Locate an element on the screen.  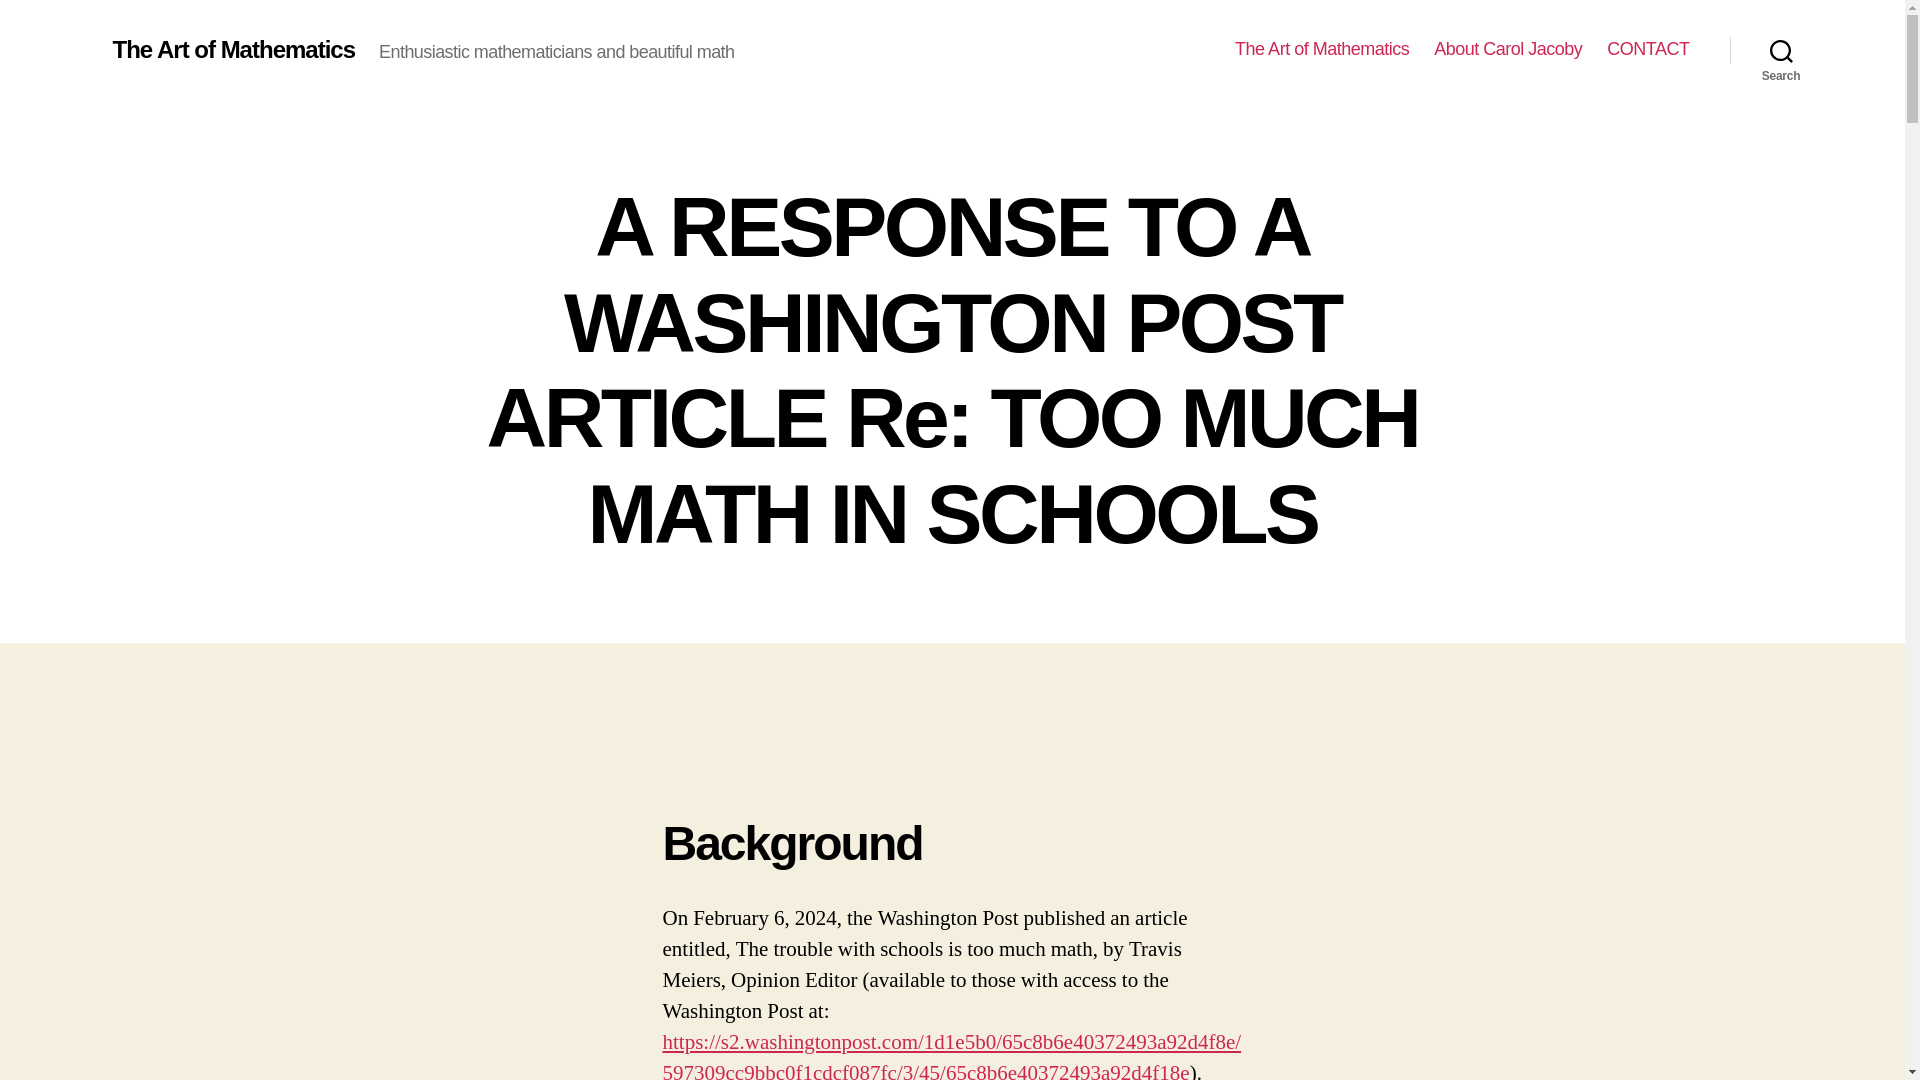
CONTACT is located at coordinates (1648, 49).